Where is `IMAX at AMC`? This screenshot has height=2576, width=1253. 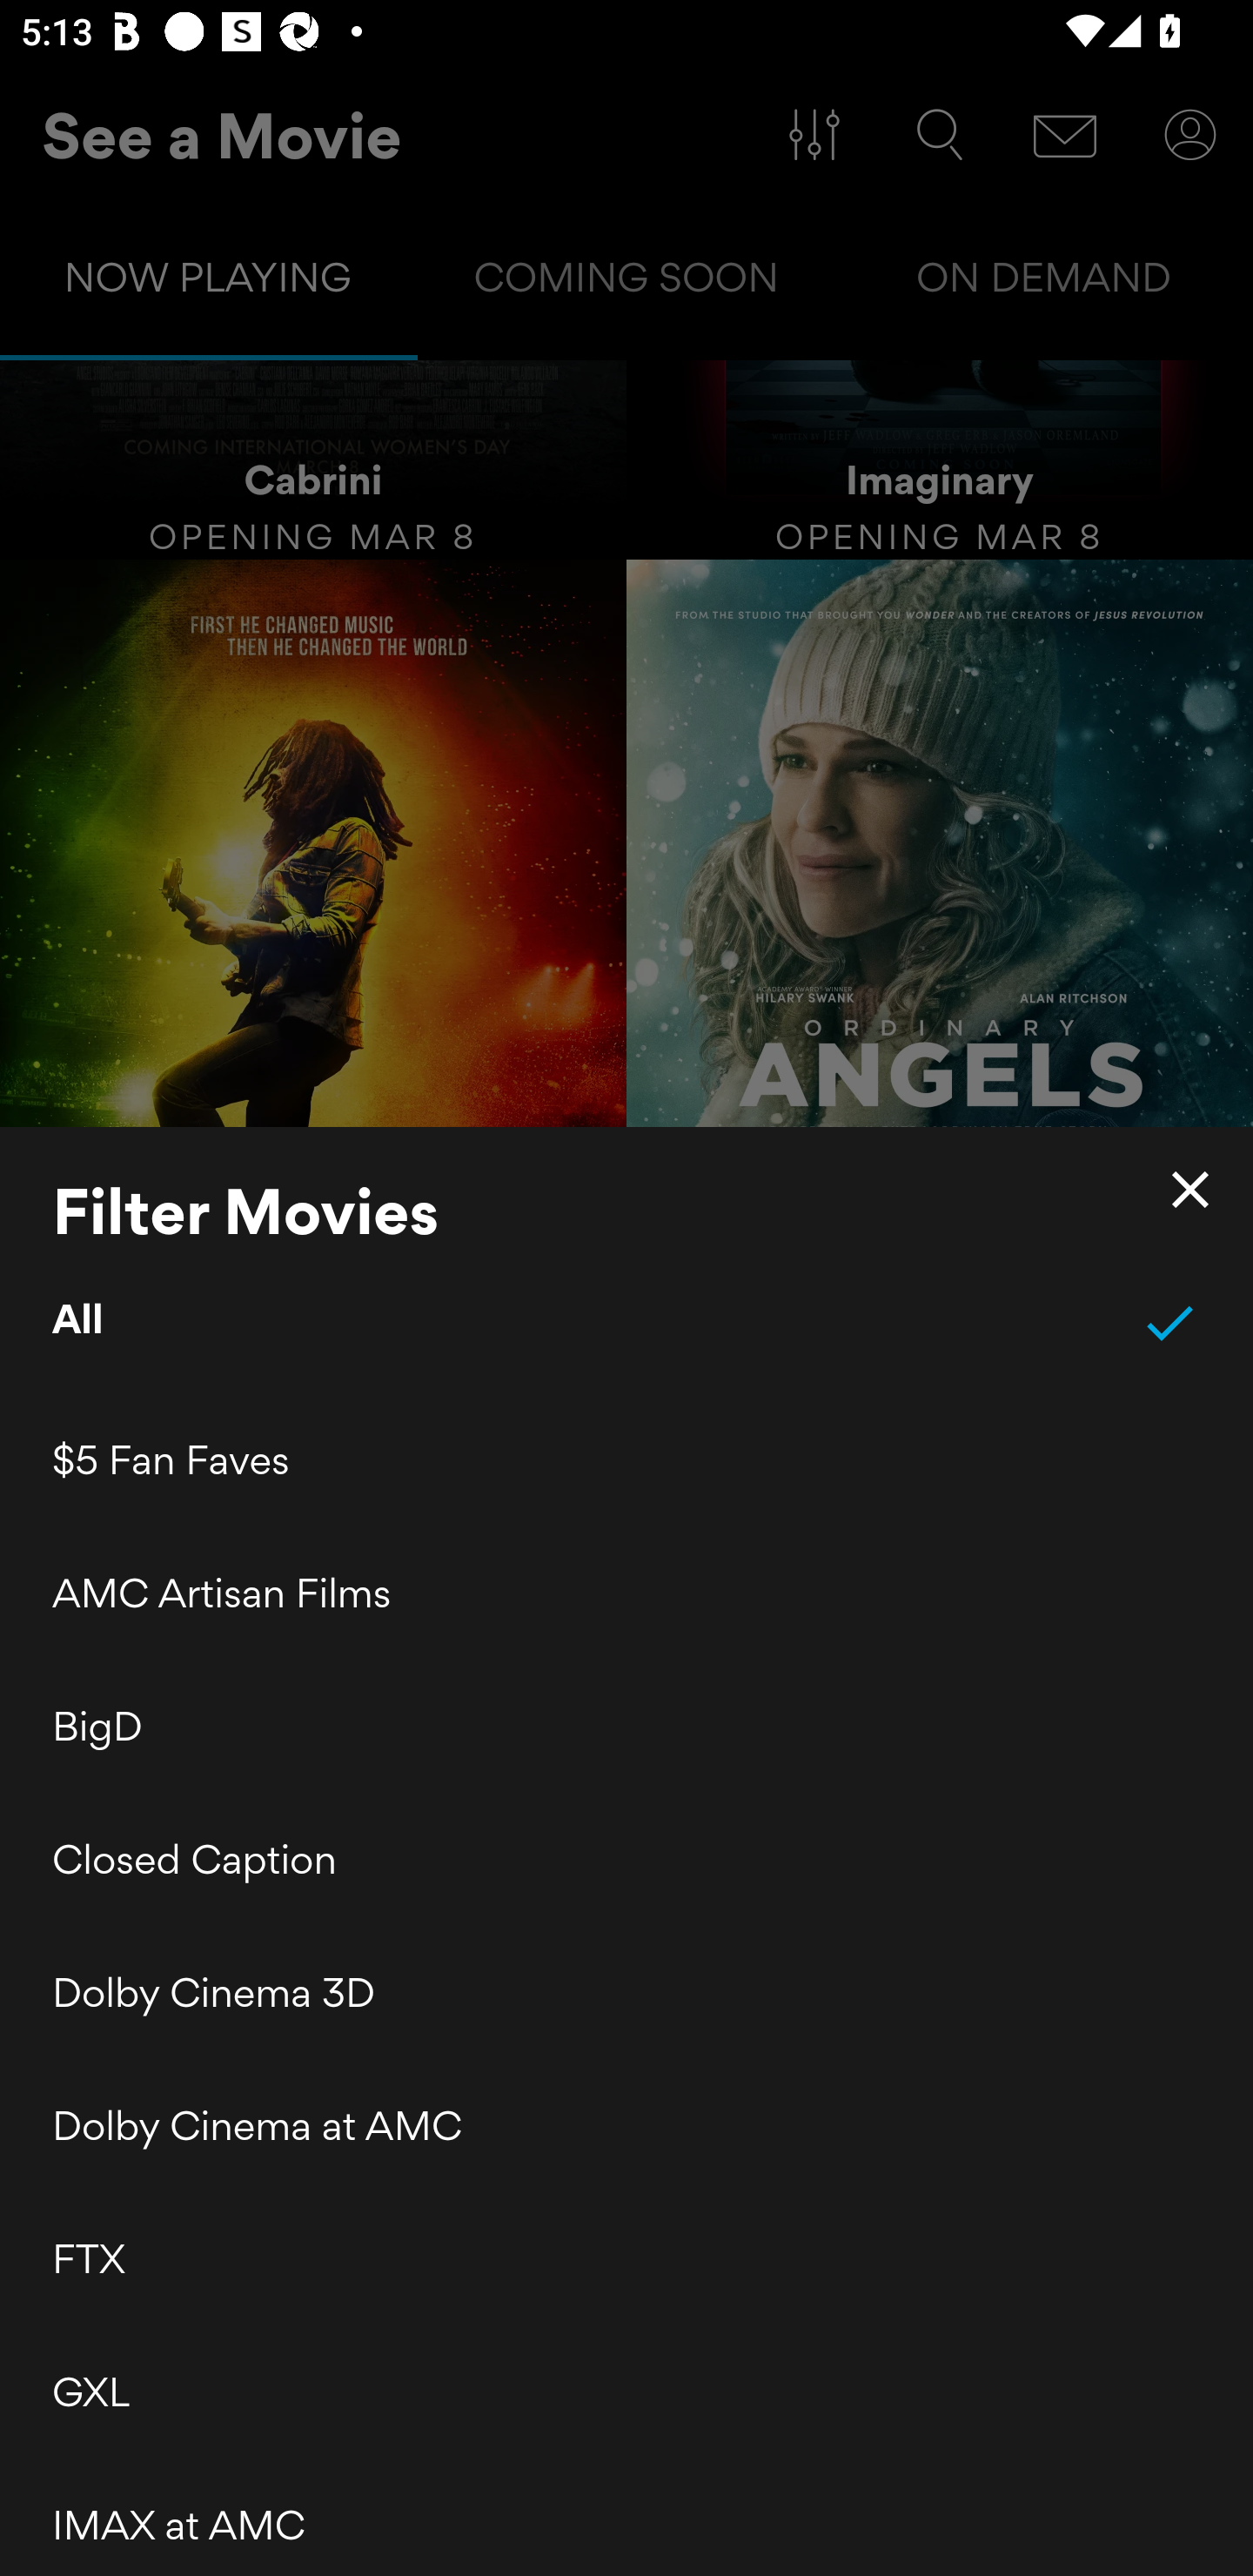
IMAX at AMC is located at coordinates (626, 2517).